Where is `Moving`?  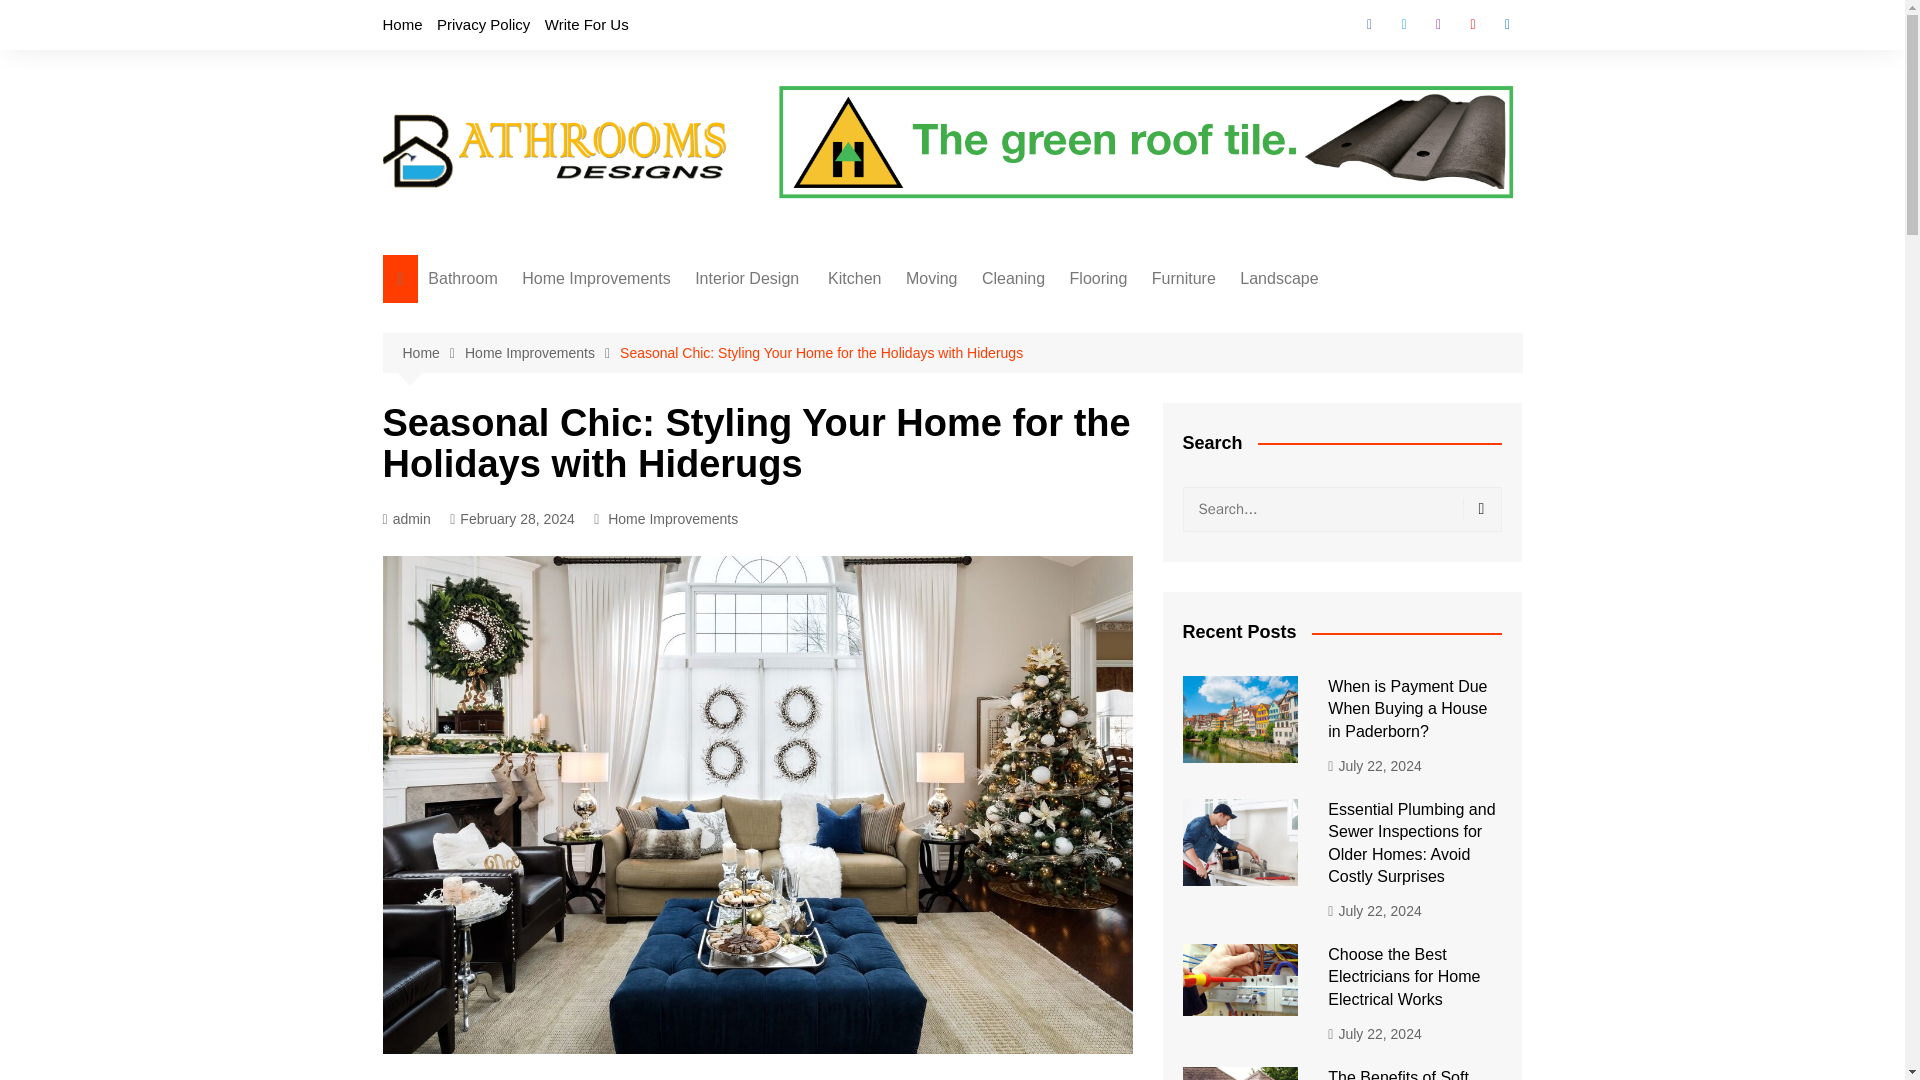 Moving is located at coordinates (932, 278).